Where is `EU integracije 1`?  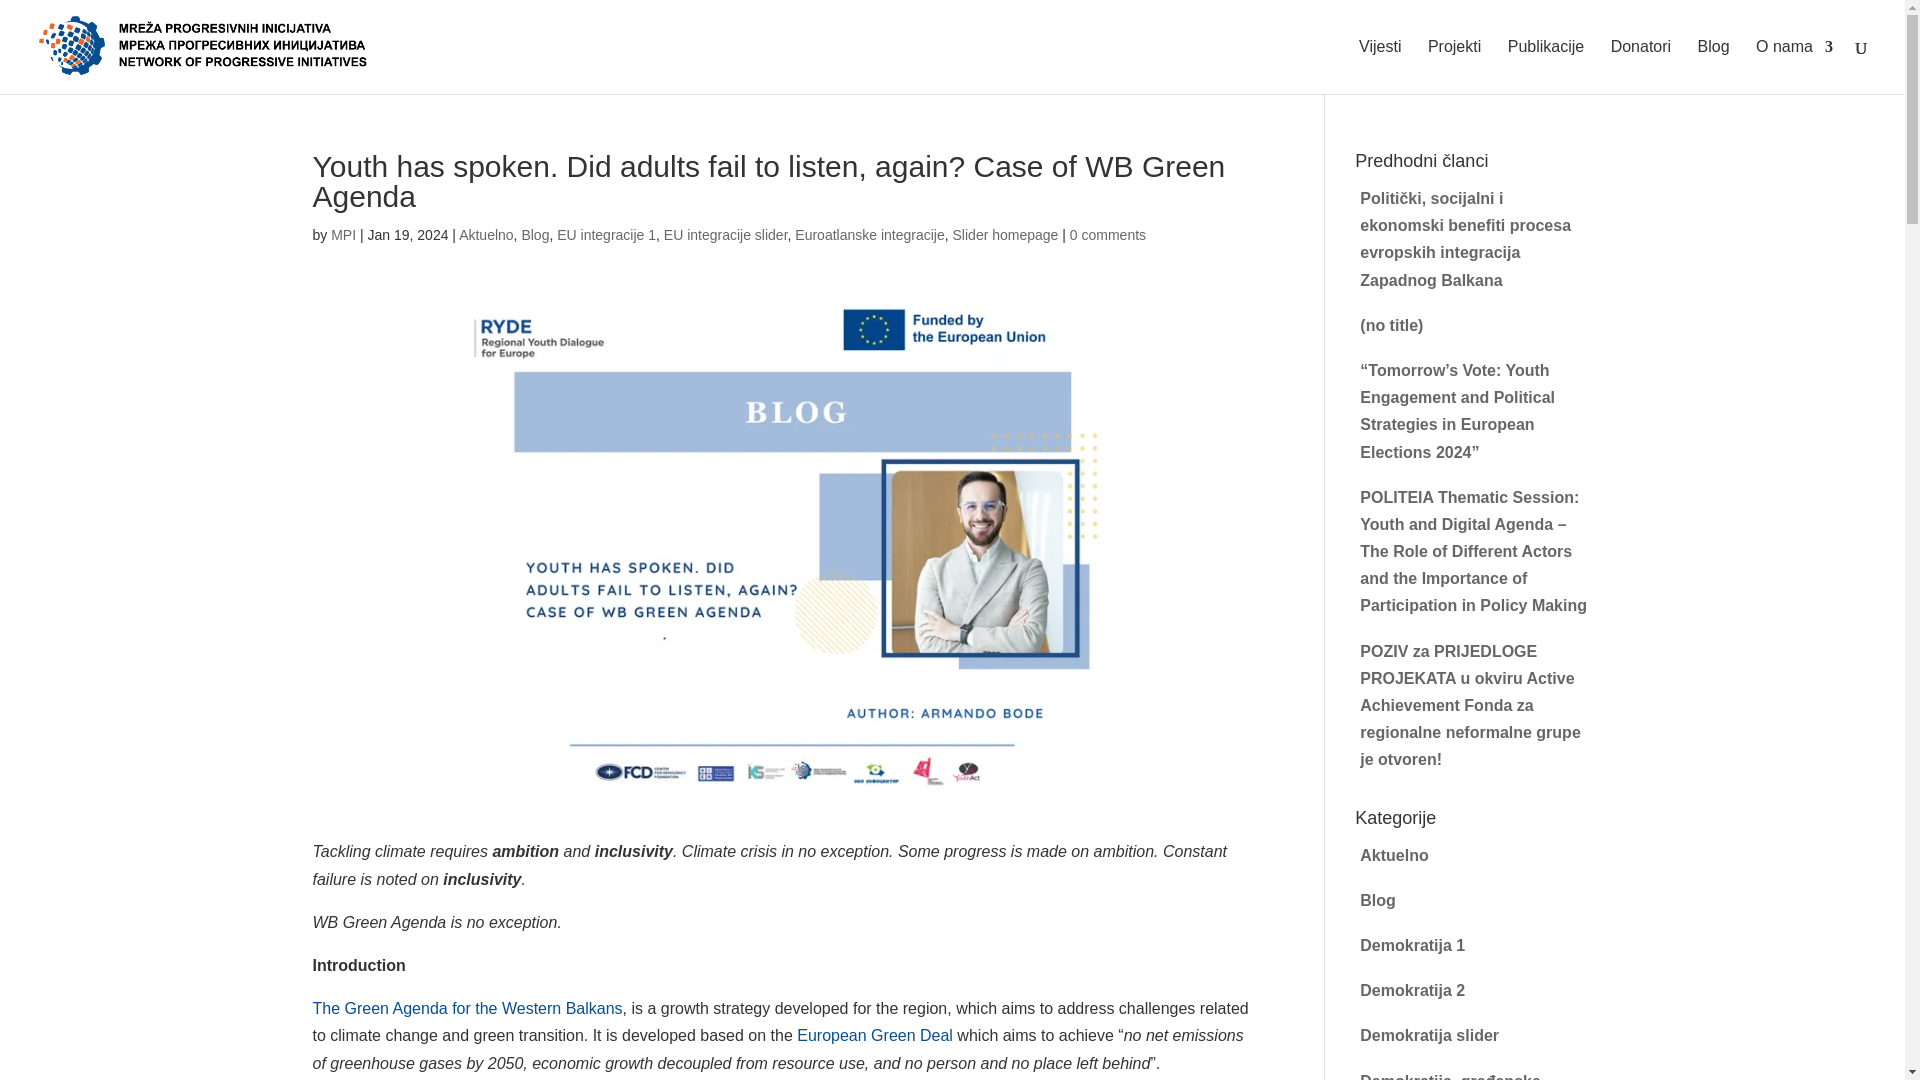
EU integracije 1 is located at coordinates (606, 234).